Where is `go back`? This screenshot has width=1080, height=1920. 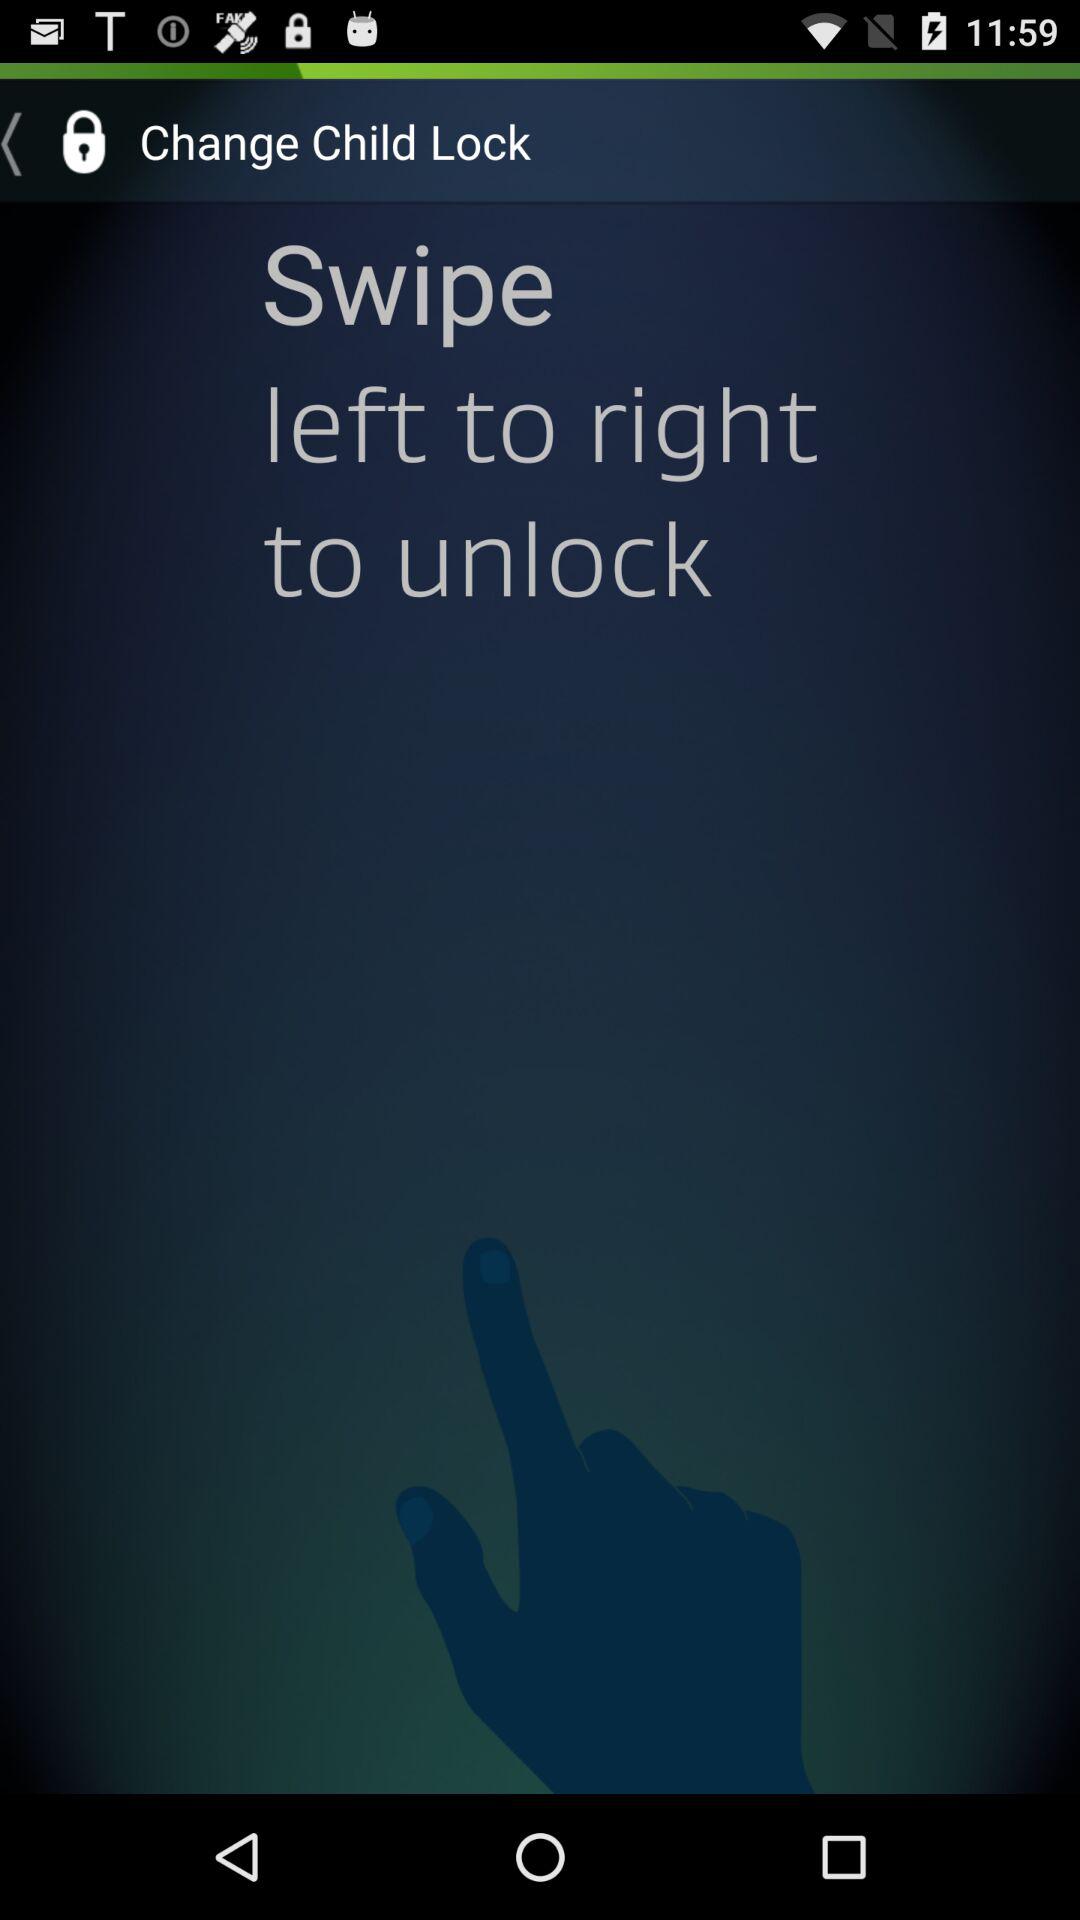 go back is located at coordinates (63, 141).